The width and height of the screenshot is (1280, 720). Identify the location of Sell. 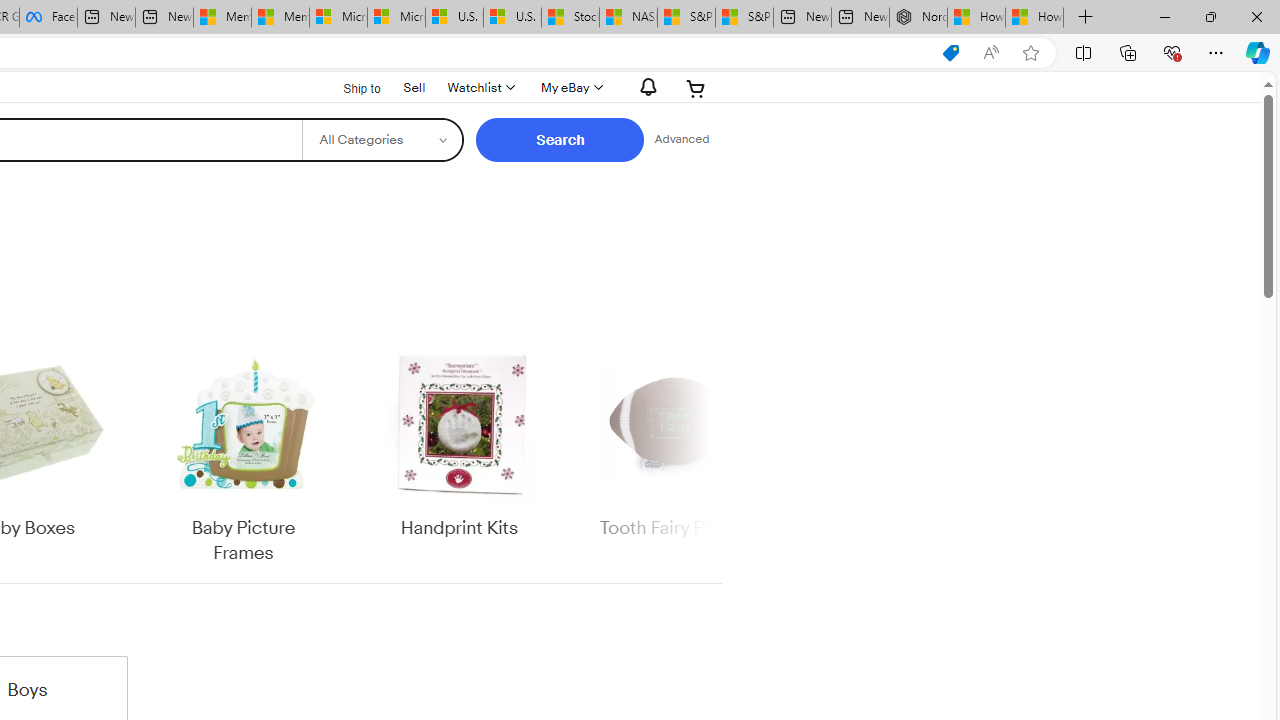
(414, 86).